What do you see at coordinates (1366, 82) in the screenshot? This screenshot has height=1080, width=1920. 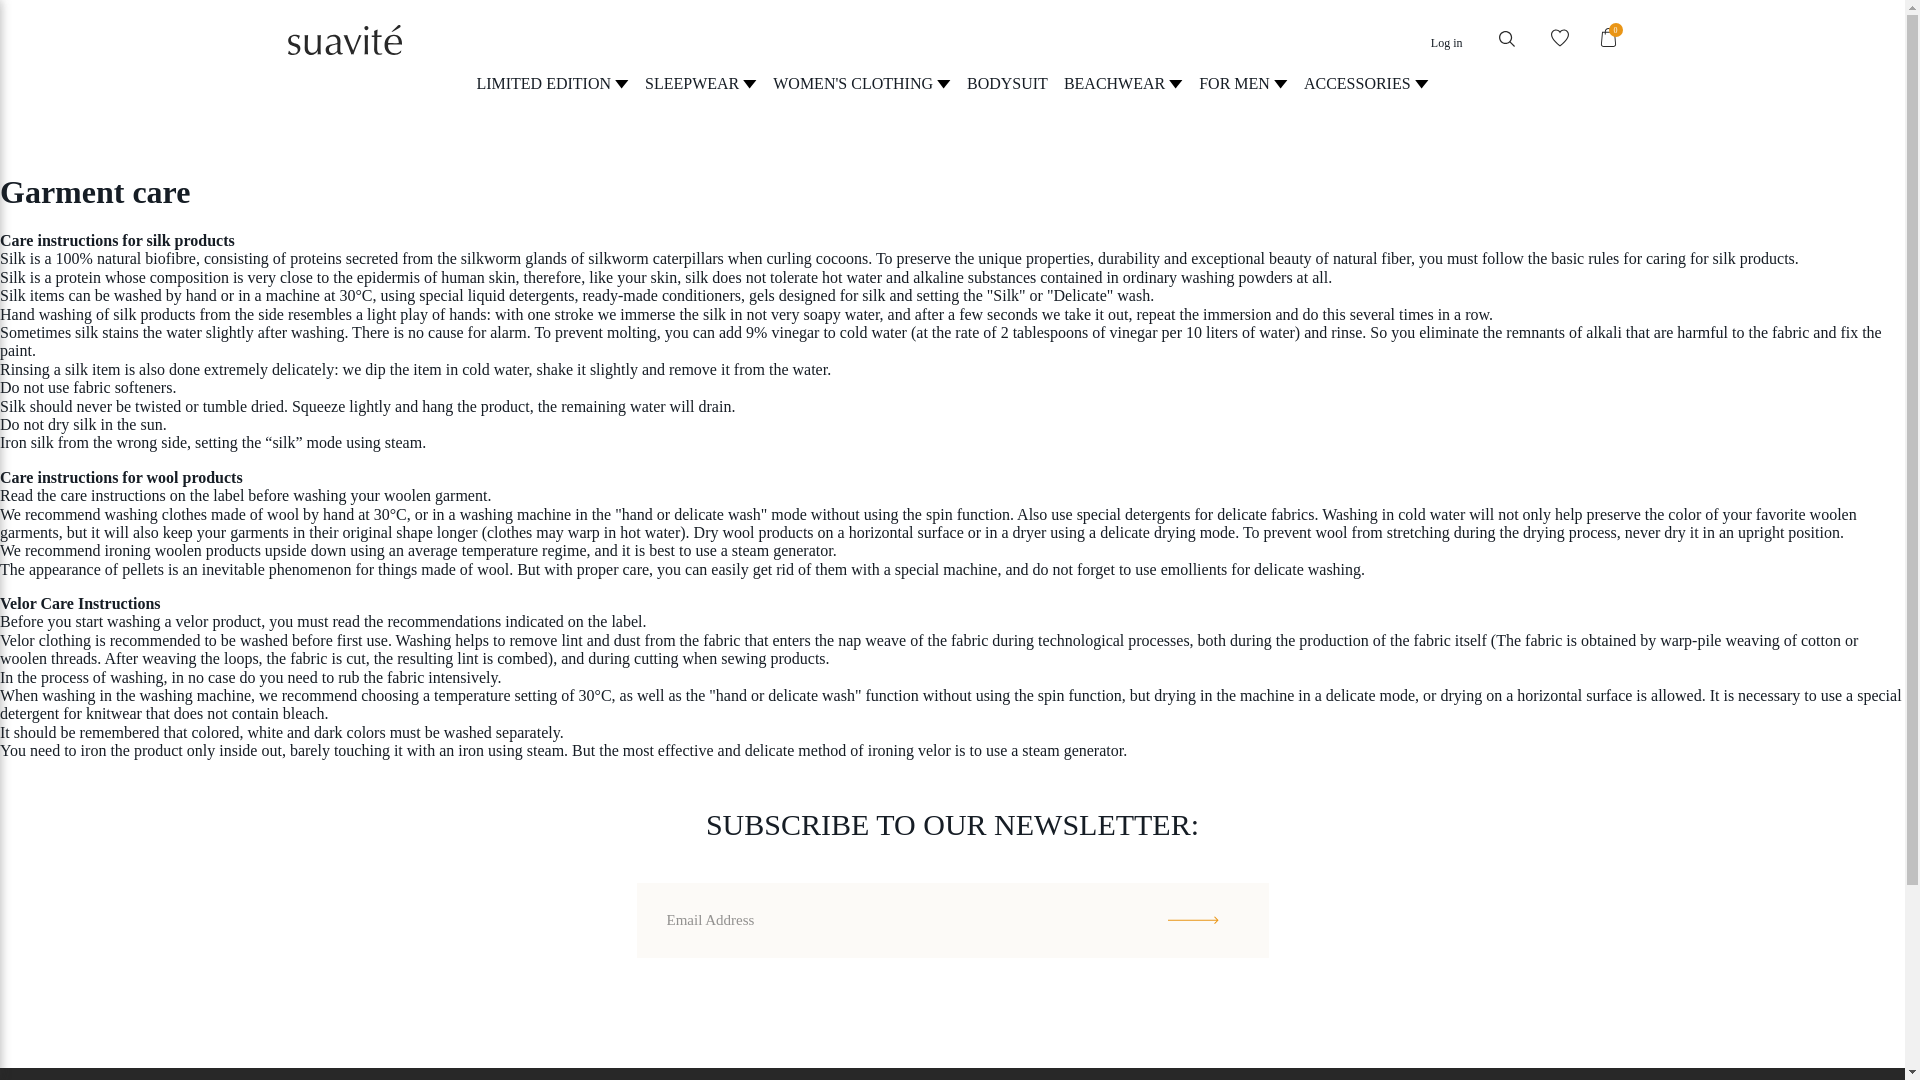 I see `ACCESSORIES` at bounding box center [1366, 82].